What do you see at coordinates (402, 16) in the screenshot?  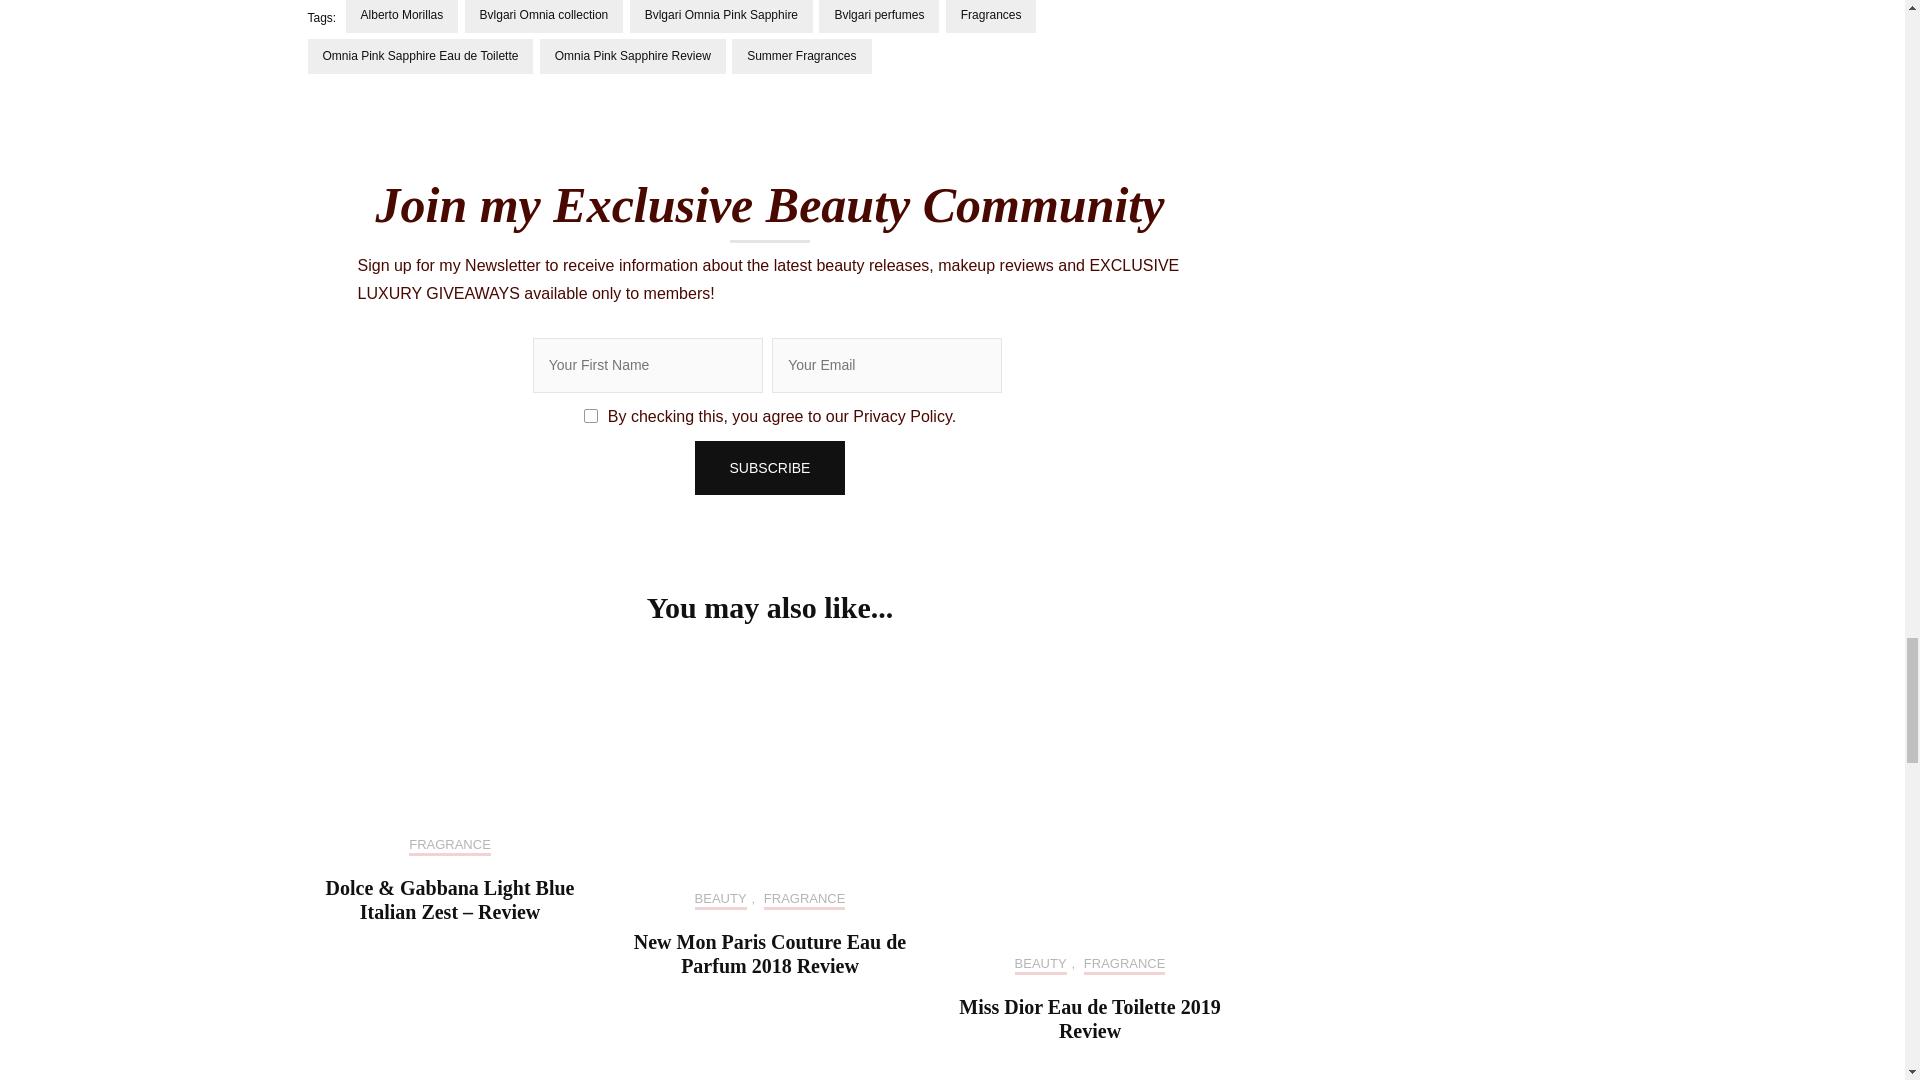 I see `Alberto Morillas` at bounding box center [402, 16].